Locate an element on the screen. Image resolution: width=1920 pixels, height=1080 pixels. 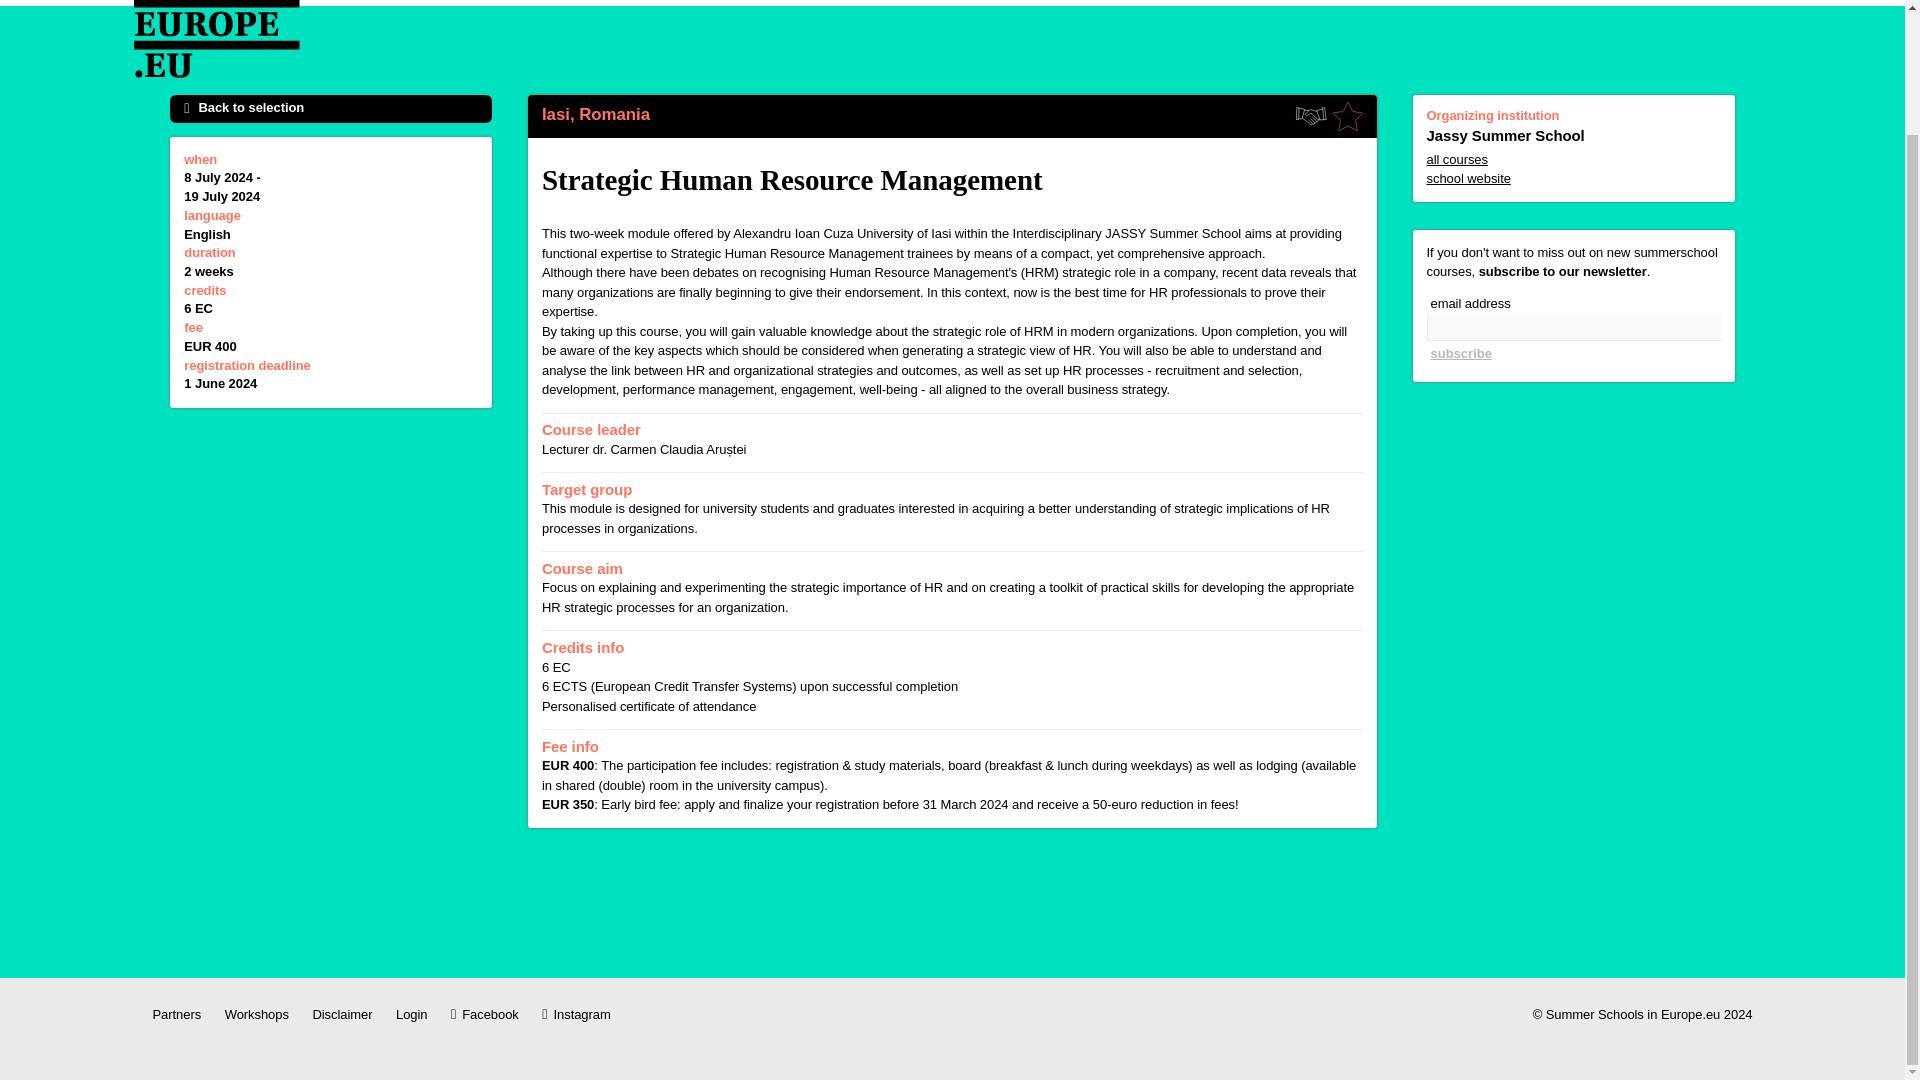
subscribe is located at coordinates (1460, 354).